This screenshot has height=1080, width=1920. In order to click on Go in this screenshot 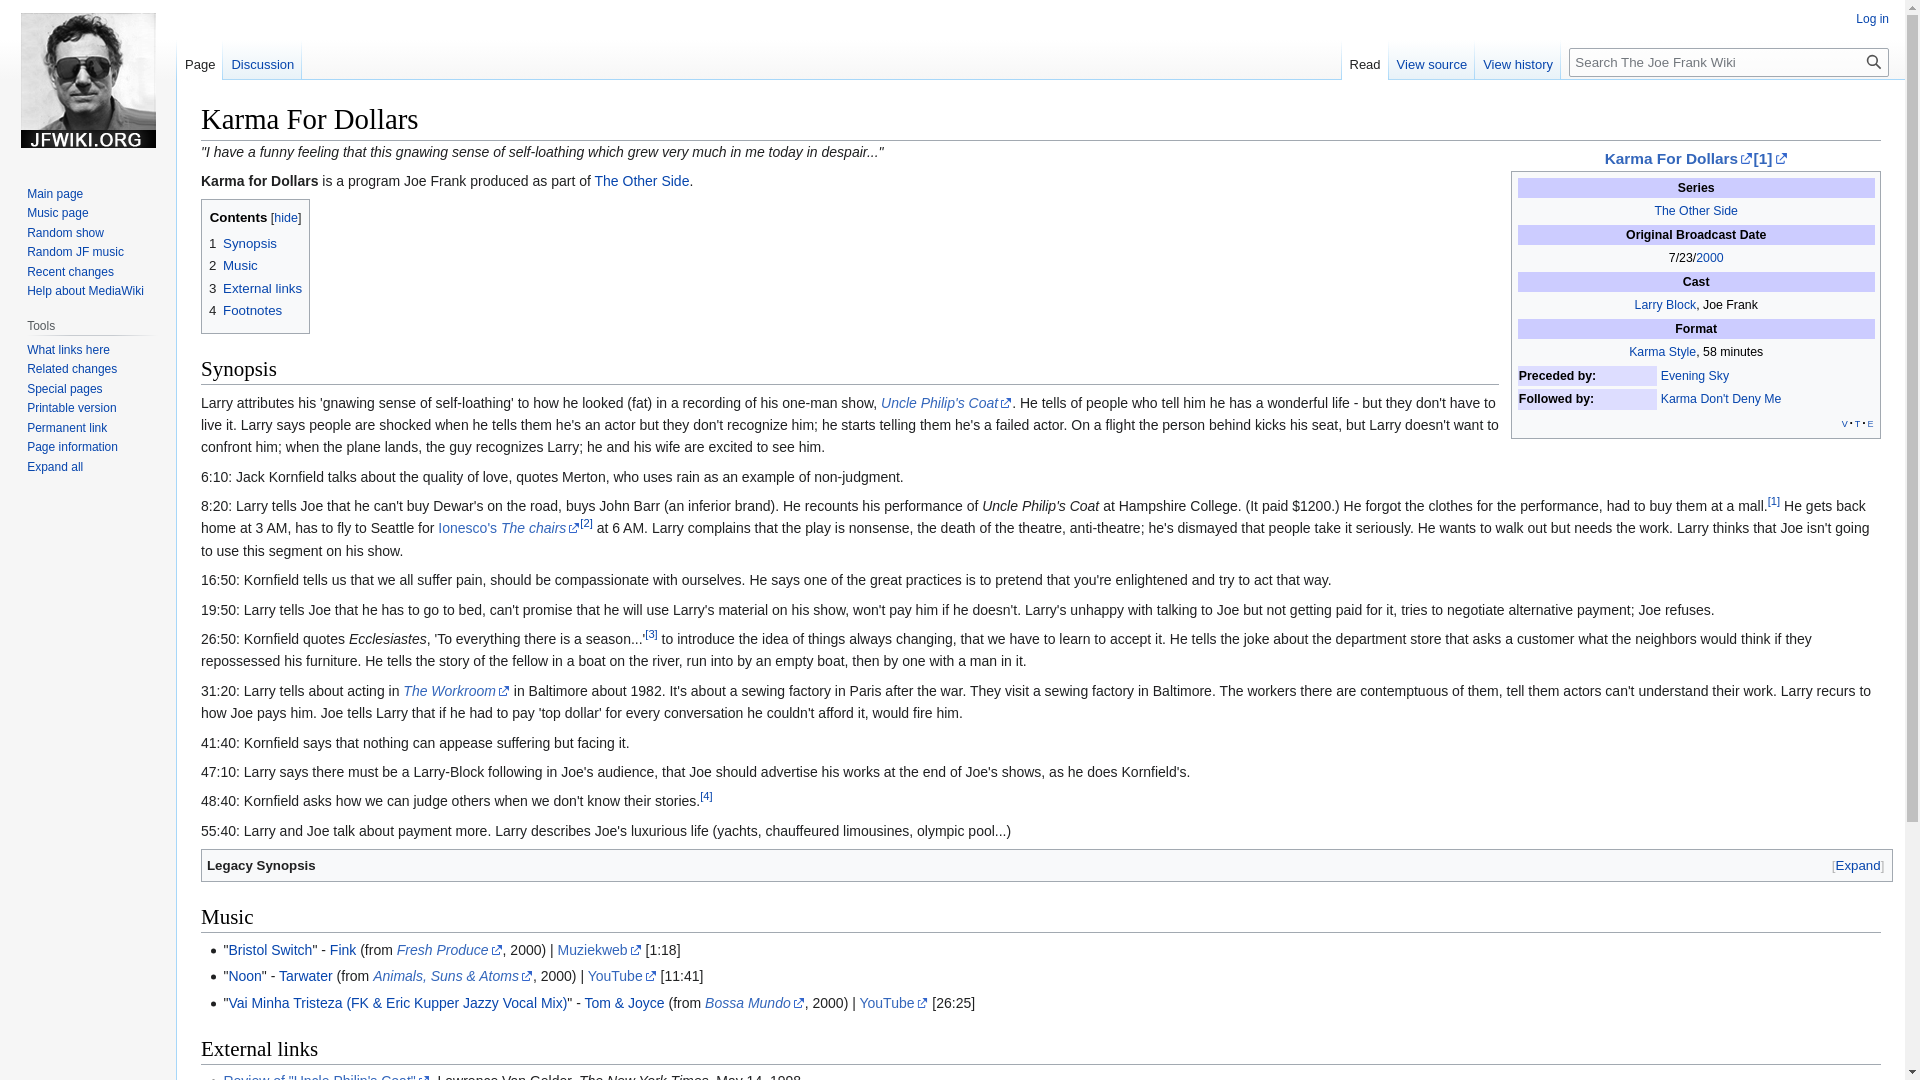, I will do `click(1874, 62)`.